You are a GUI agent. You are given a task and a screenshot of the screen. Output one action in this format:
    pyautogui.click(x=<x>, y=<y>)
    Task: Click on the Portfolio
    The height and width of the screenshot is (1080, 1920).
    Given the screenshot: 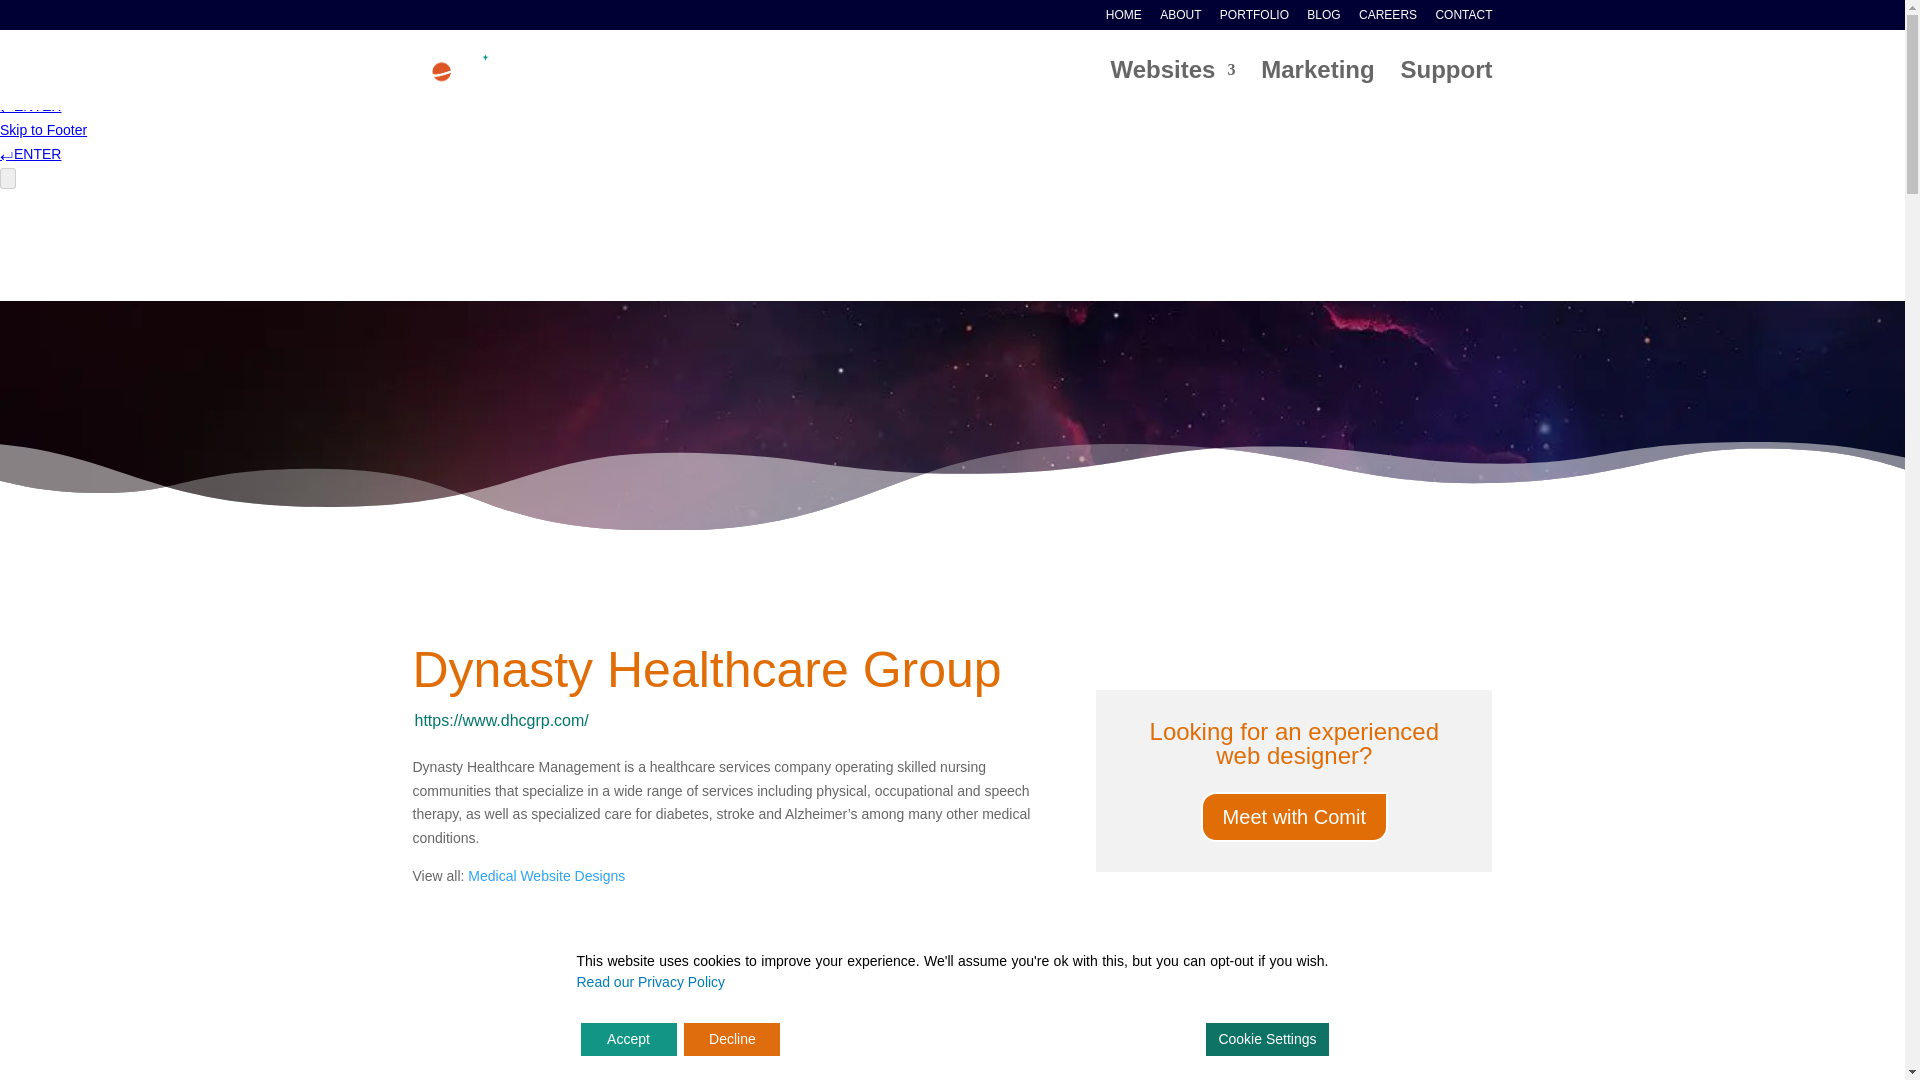 What is the action you would take?
    pyautogui.click(x=1345, y=1035)
    